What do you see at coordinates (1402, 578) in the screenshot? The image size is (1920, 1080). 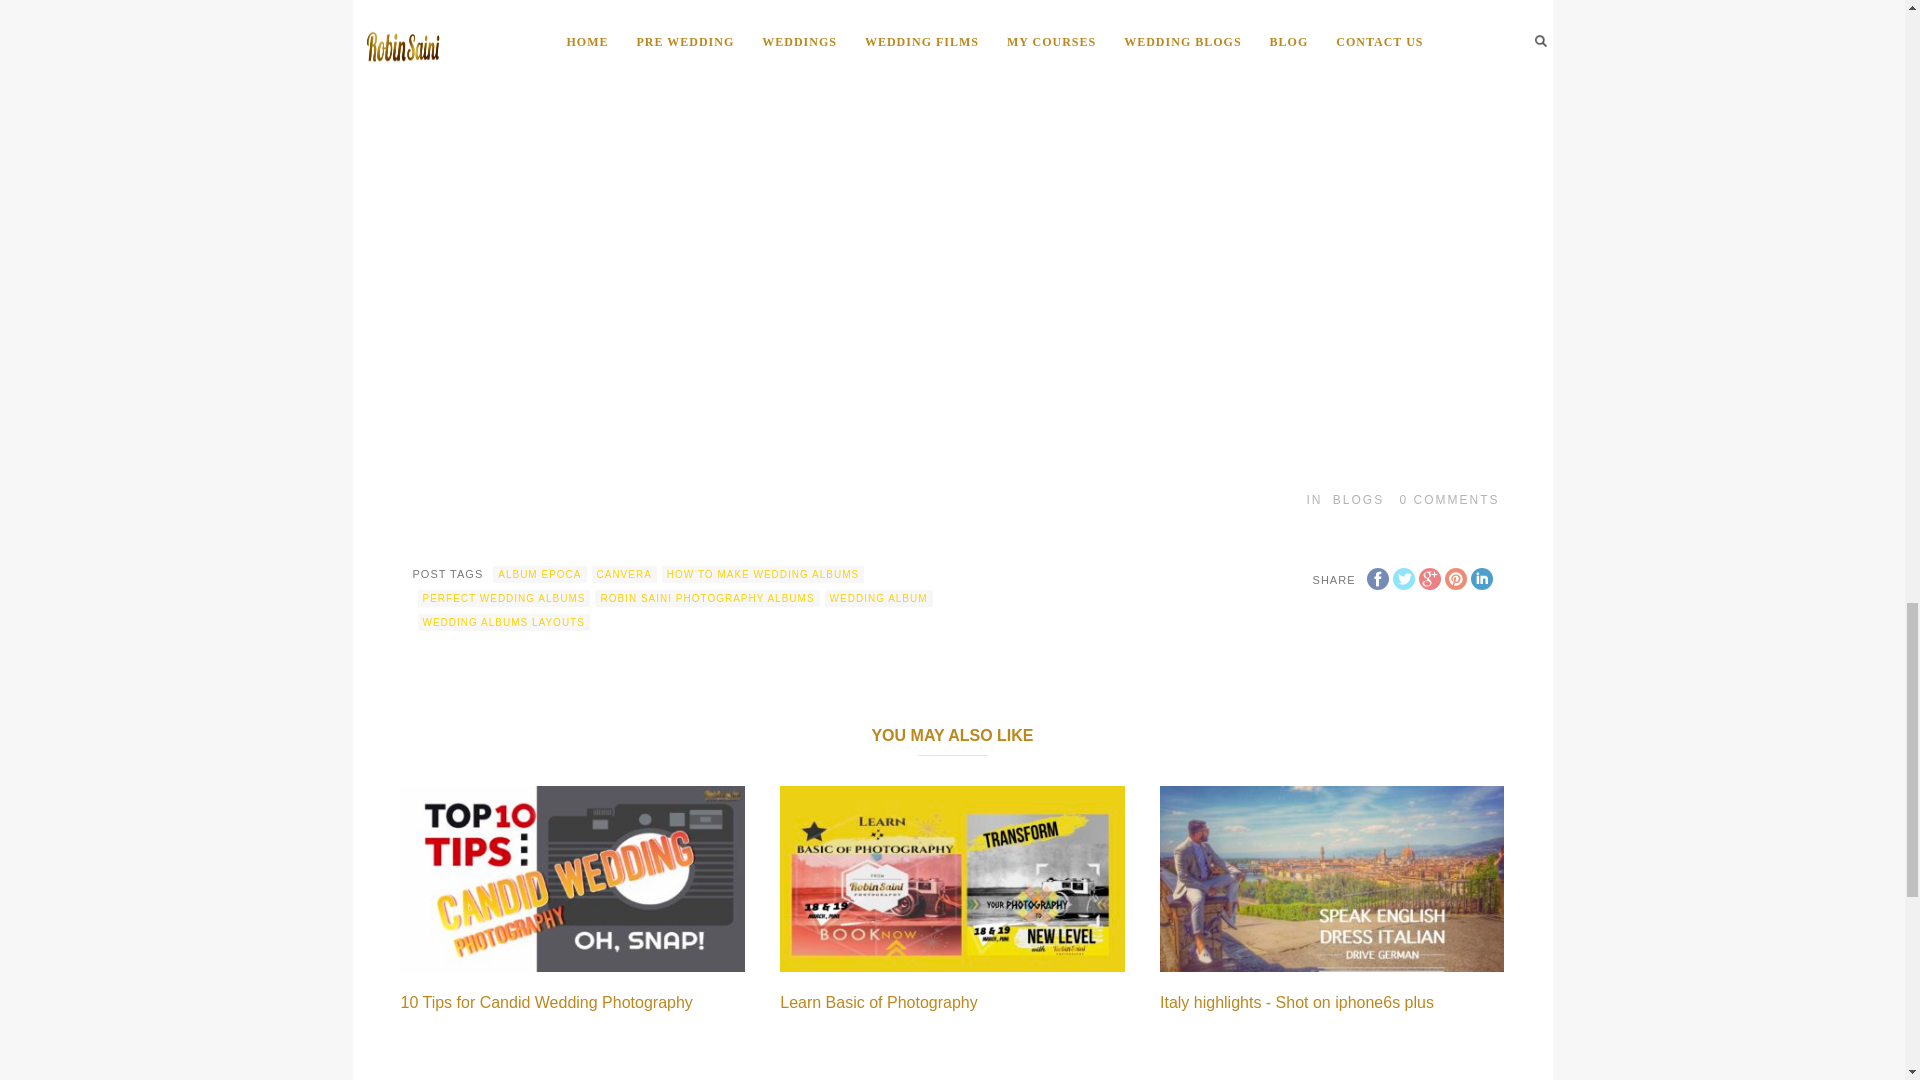 I see `Twitter` at bounding box center [1402, 578].